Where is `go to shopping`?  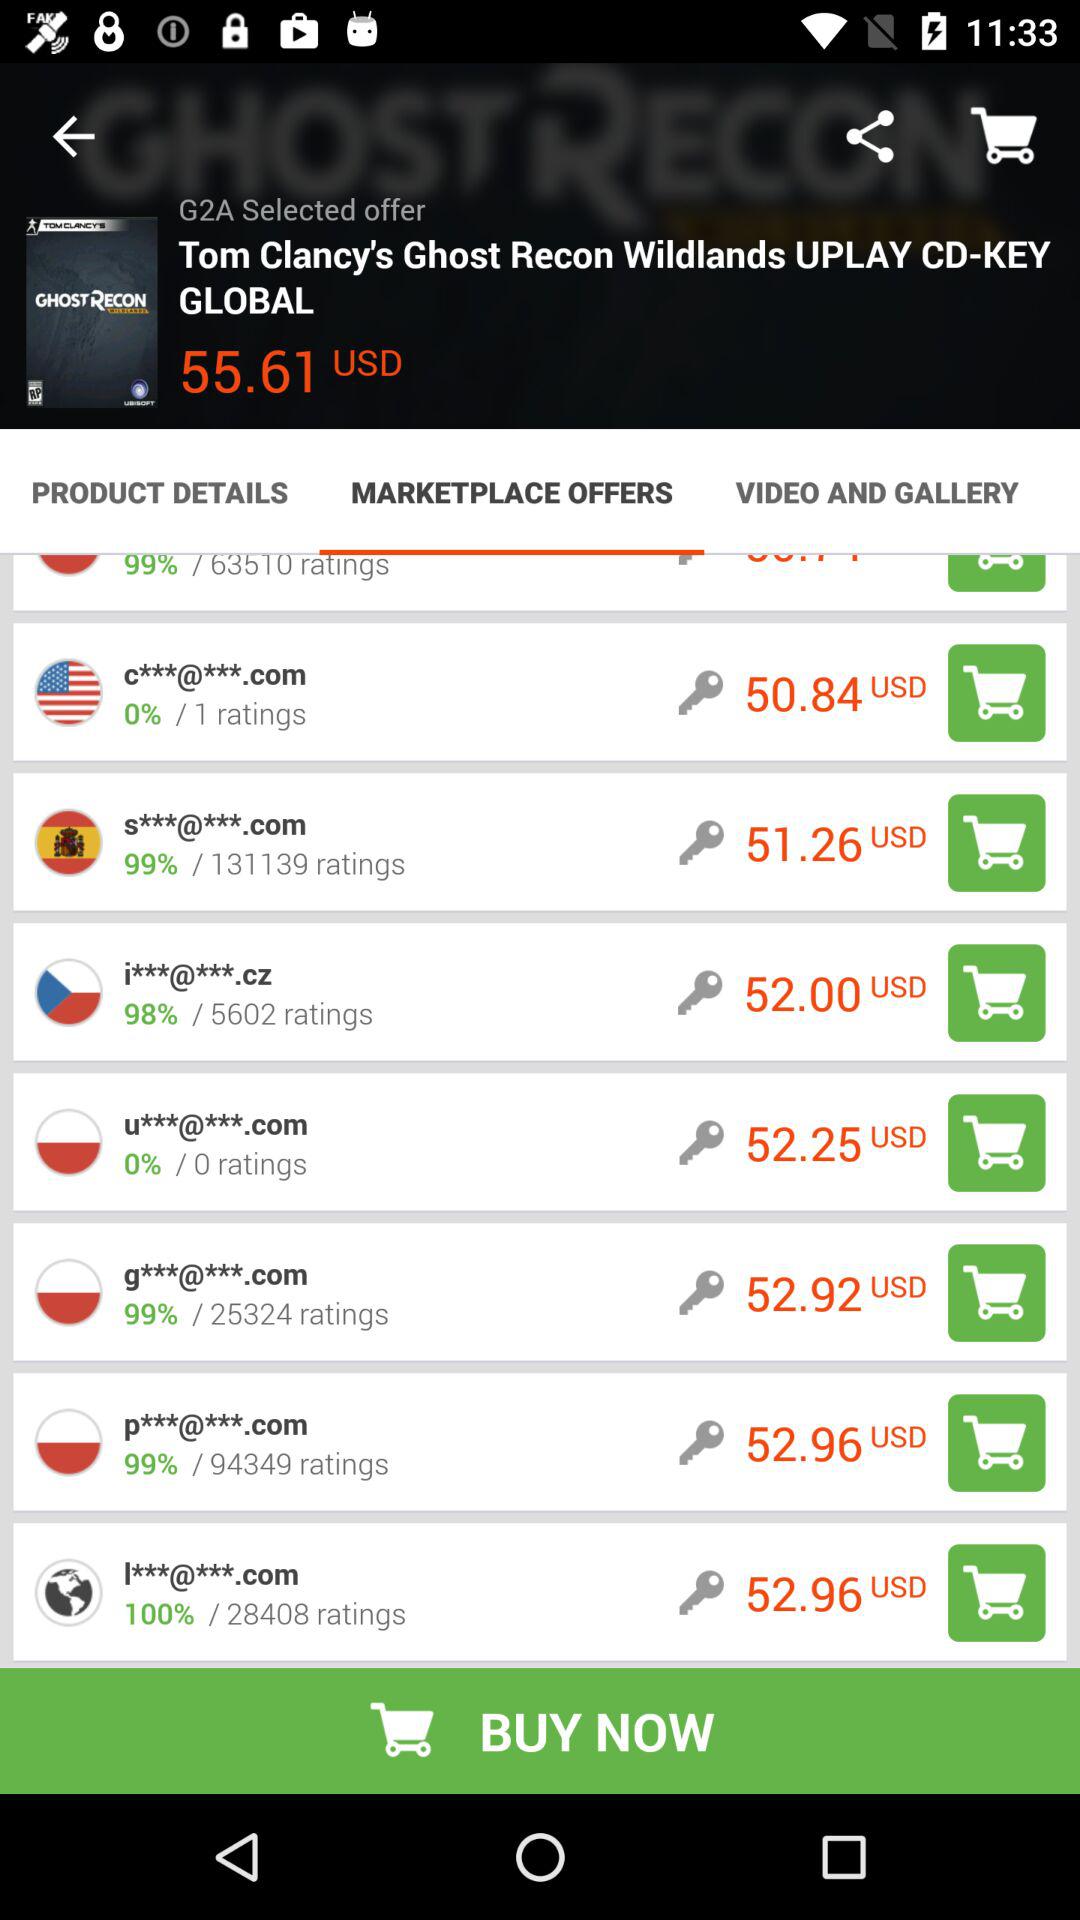 go to shopping is located at coordinates (996, 1592).